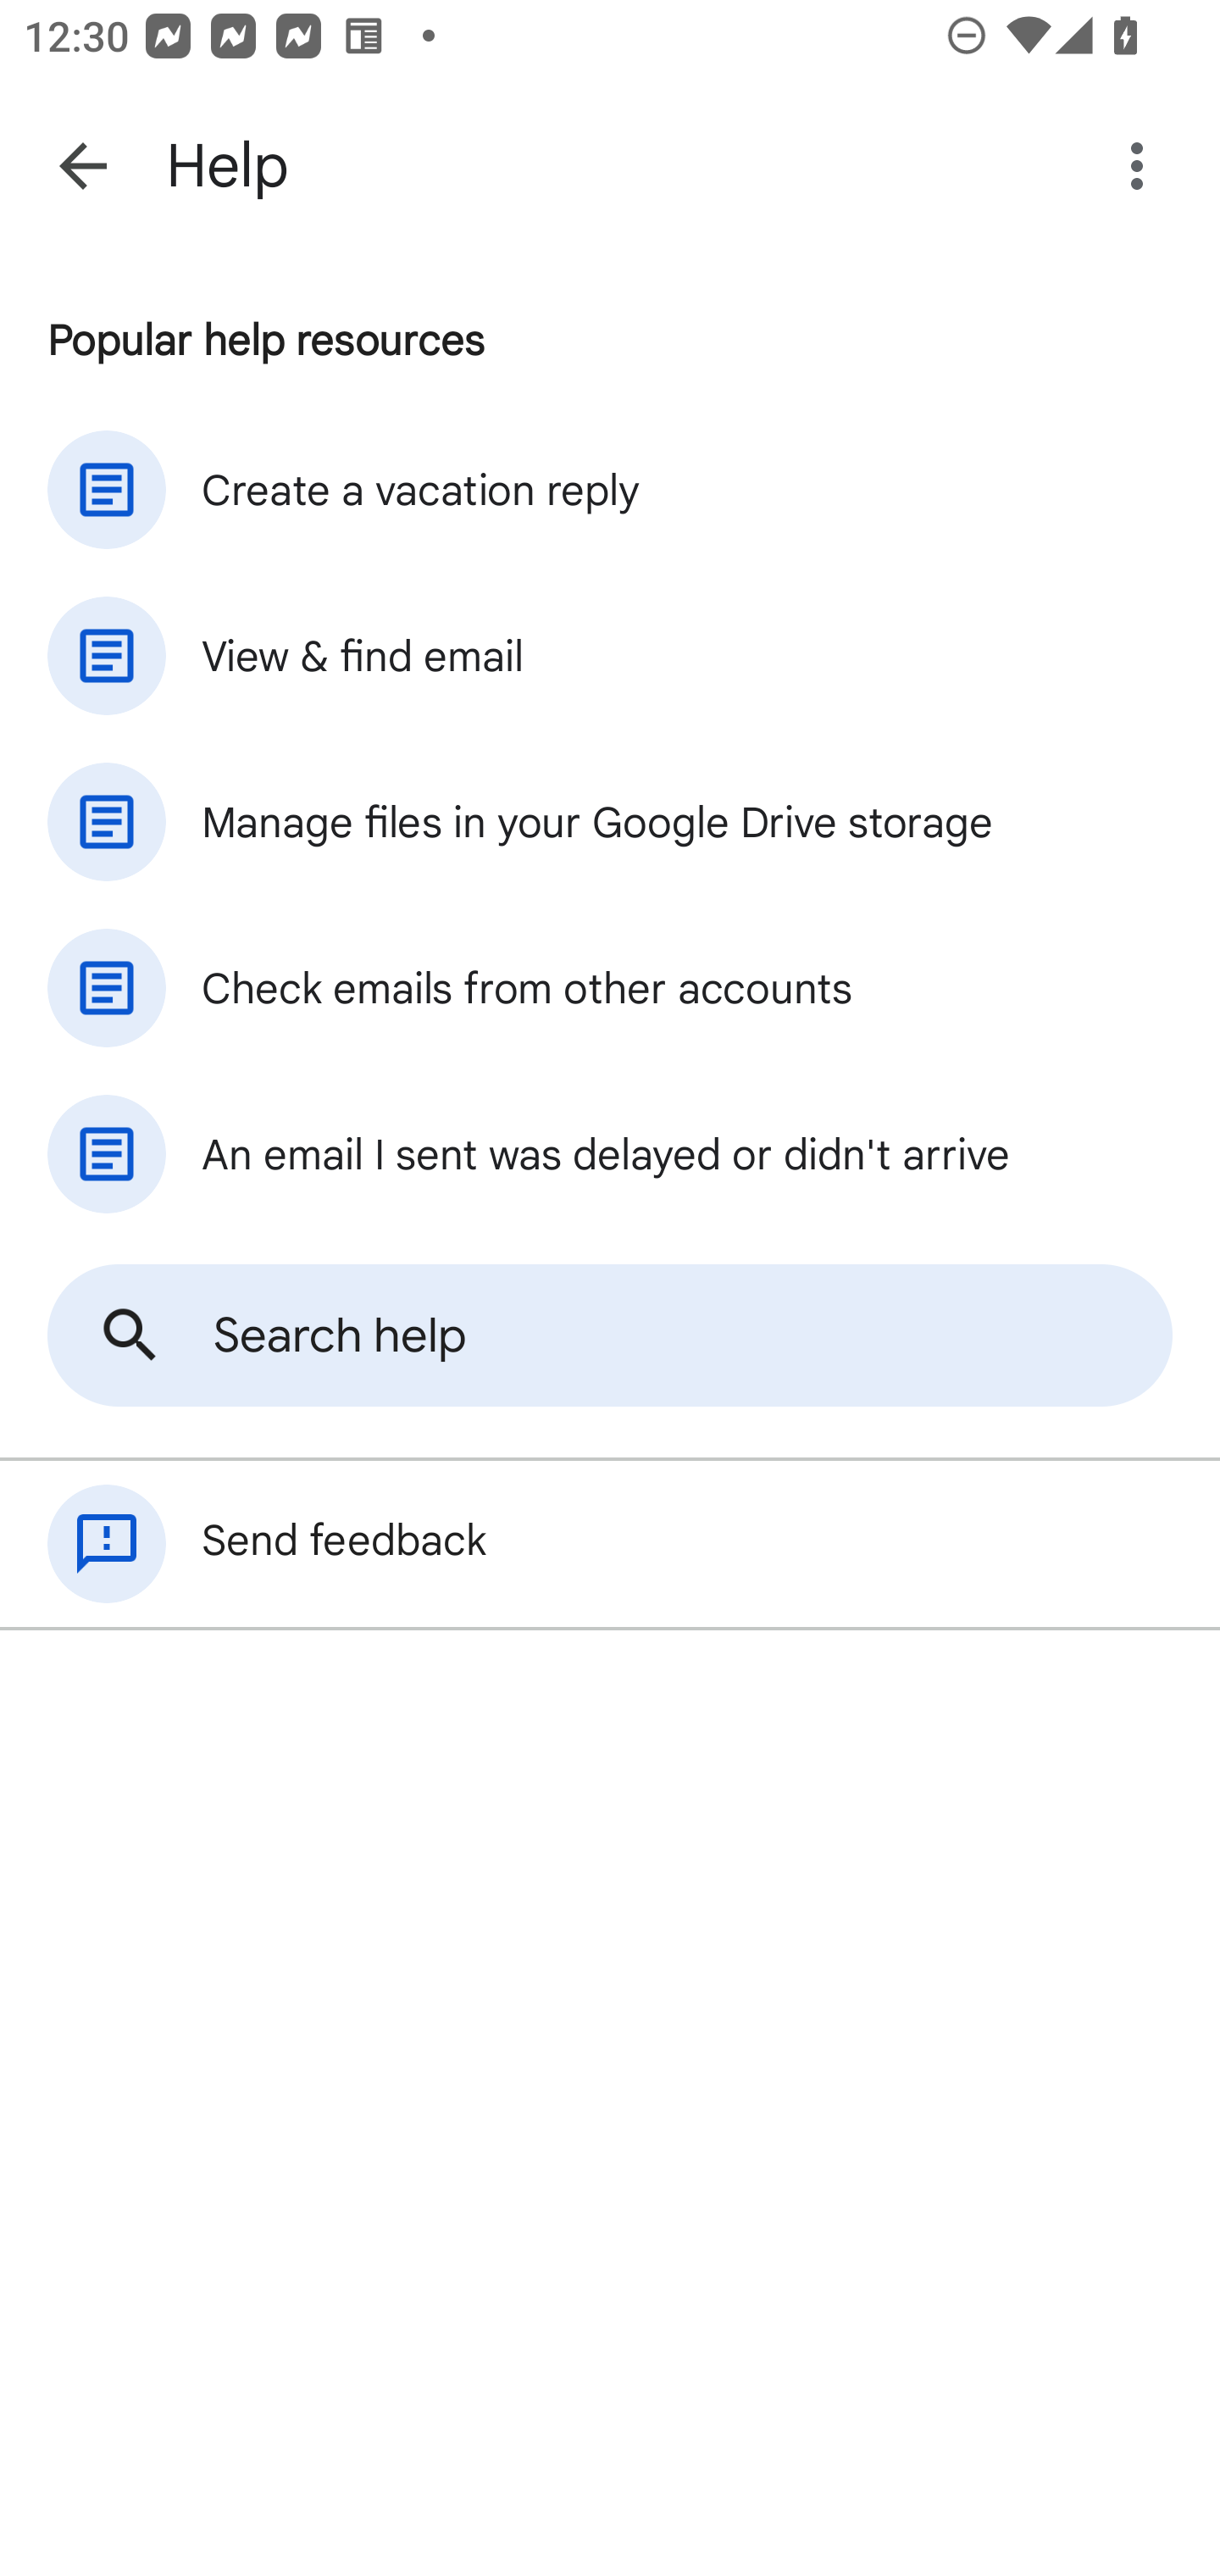 This screenshot has height=2576, width=1220. I want to click on Search help, so click(610, 1335).